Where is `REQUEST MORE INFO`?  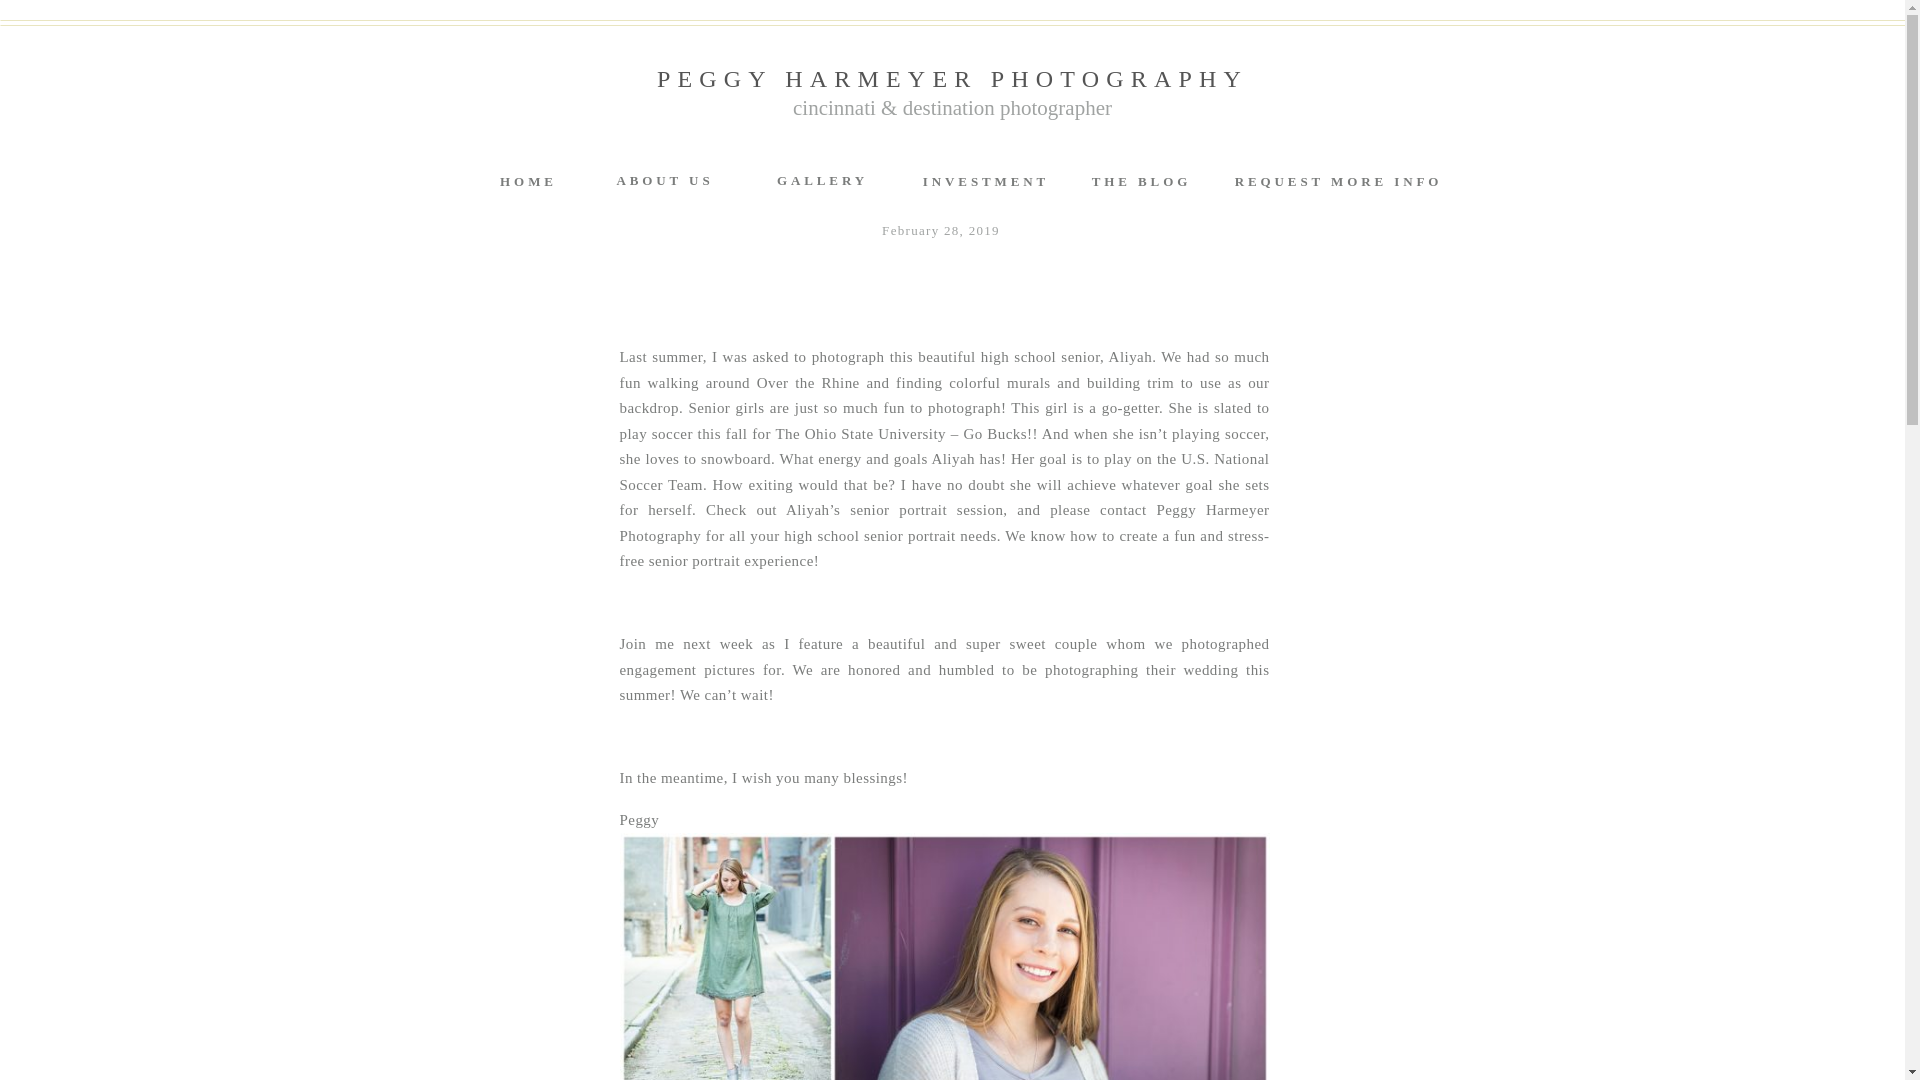
REQUEST MORE INFO is located at coordinates (1338, 180).